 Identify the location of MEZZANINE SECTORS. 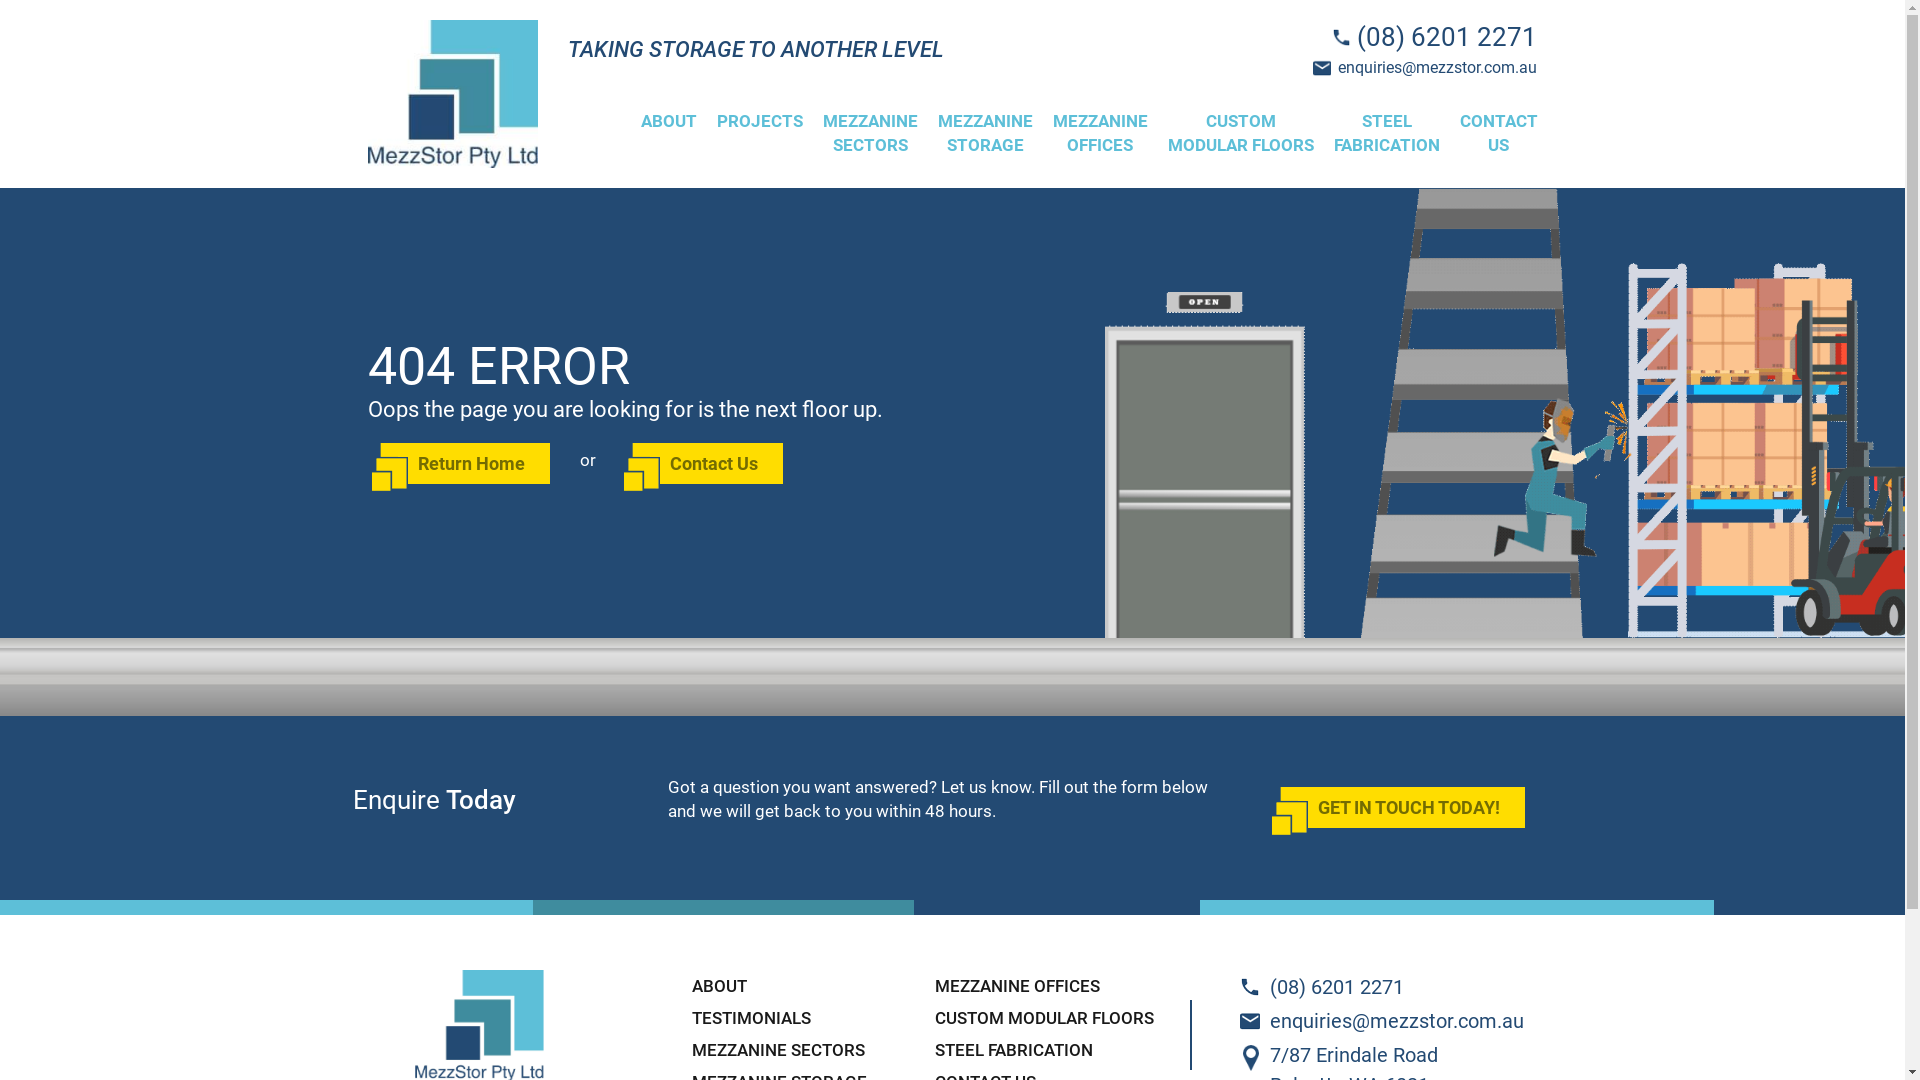
(870, 133).